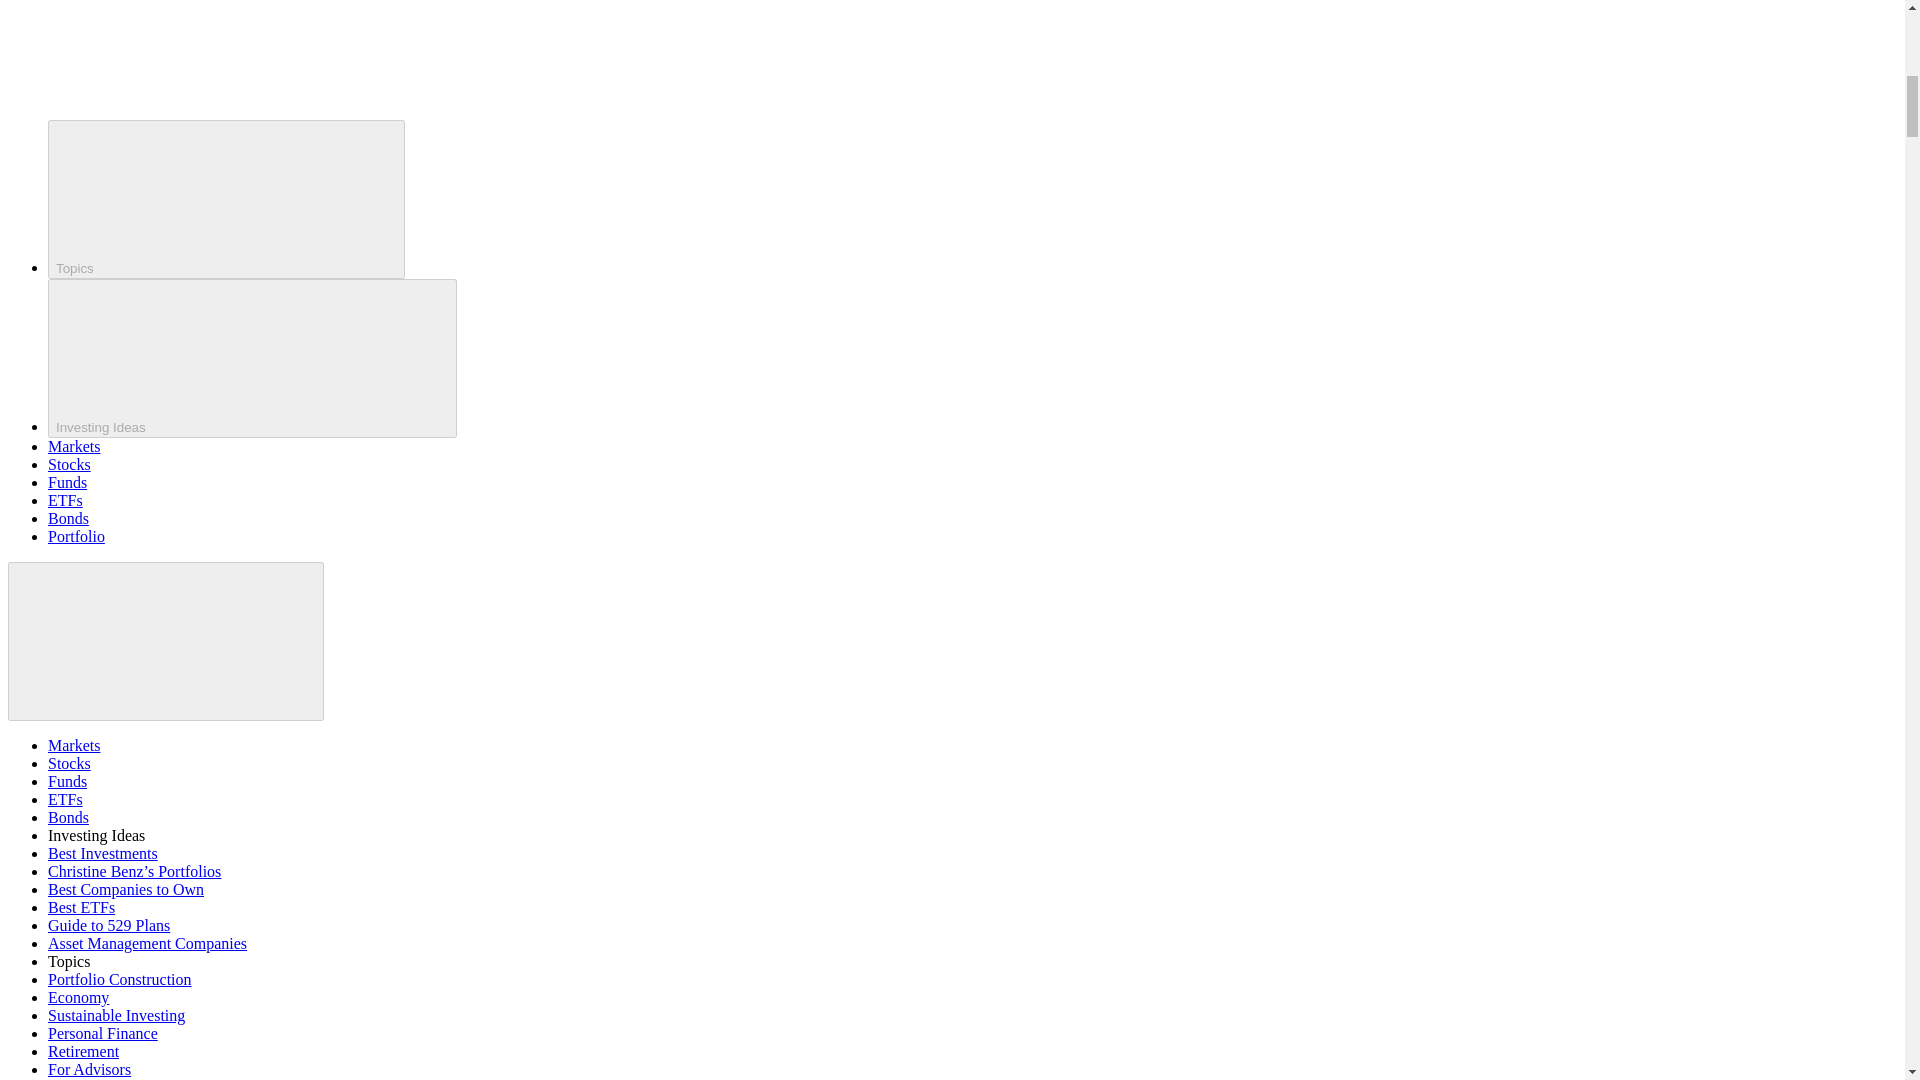  Describe the element at coordinates (69, 464) in the screenshot. I see `Stocks` at that location.